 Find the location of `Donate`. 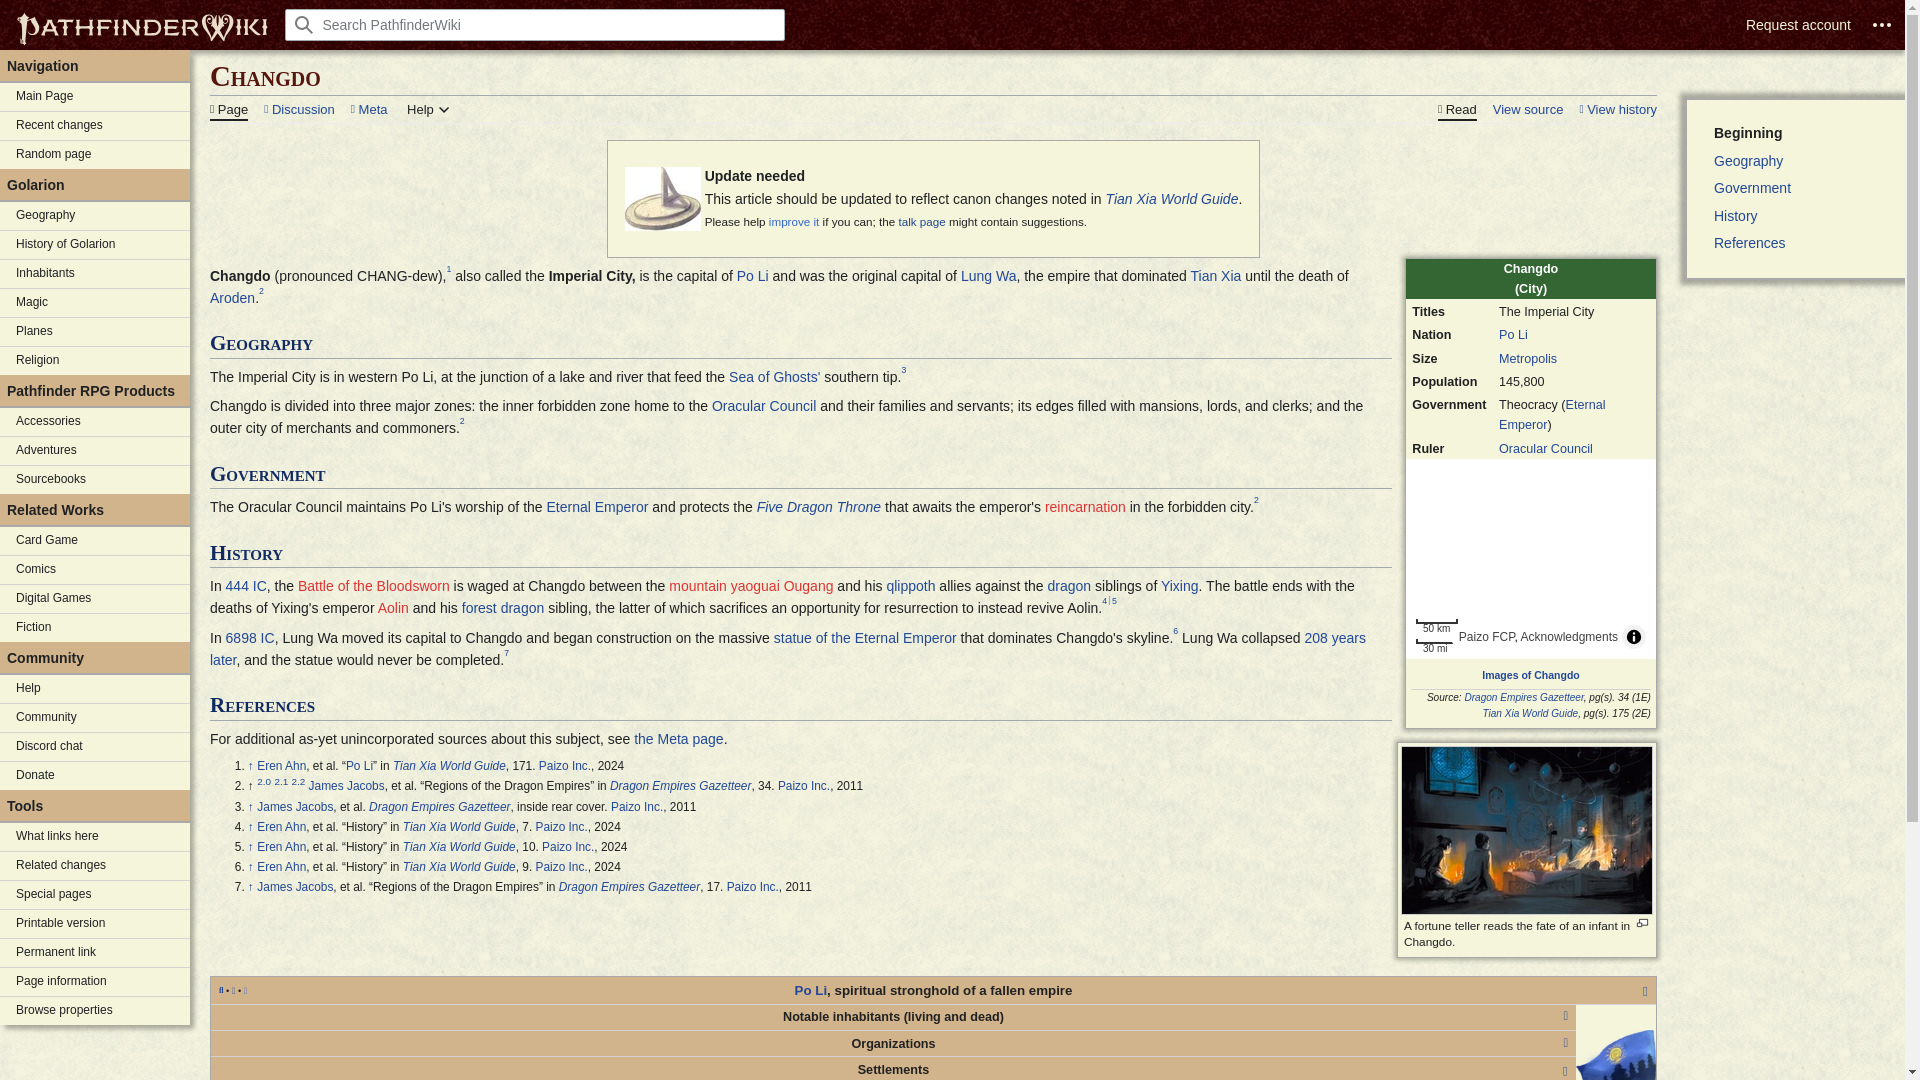

Donate is located at coordinates (95, 776).